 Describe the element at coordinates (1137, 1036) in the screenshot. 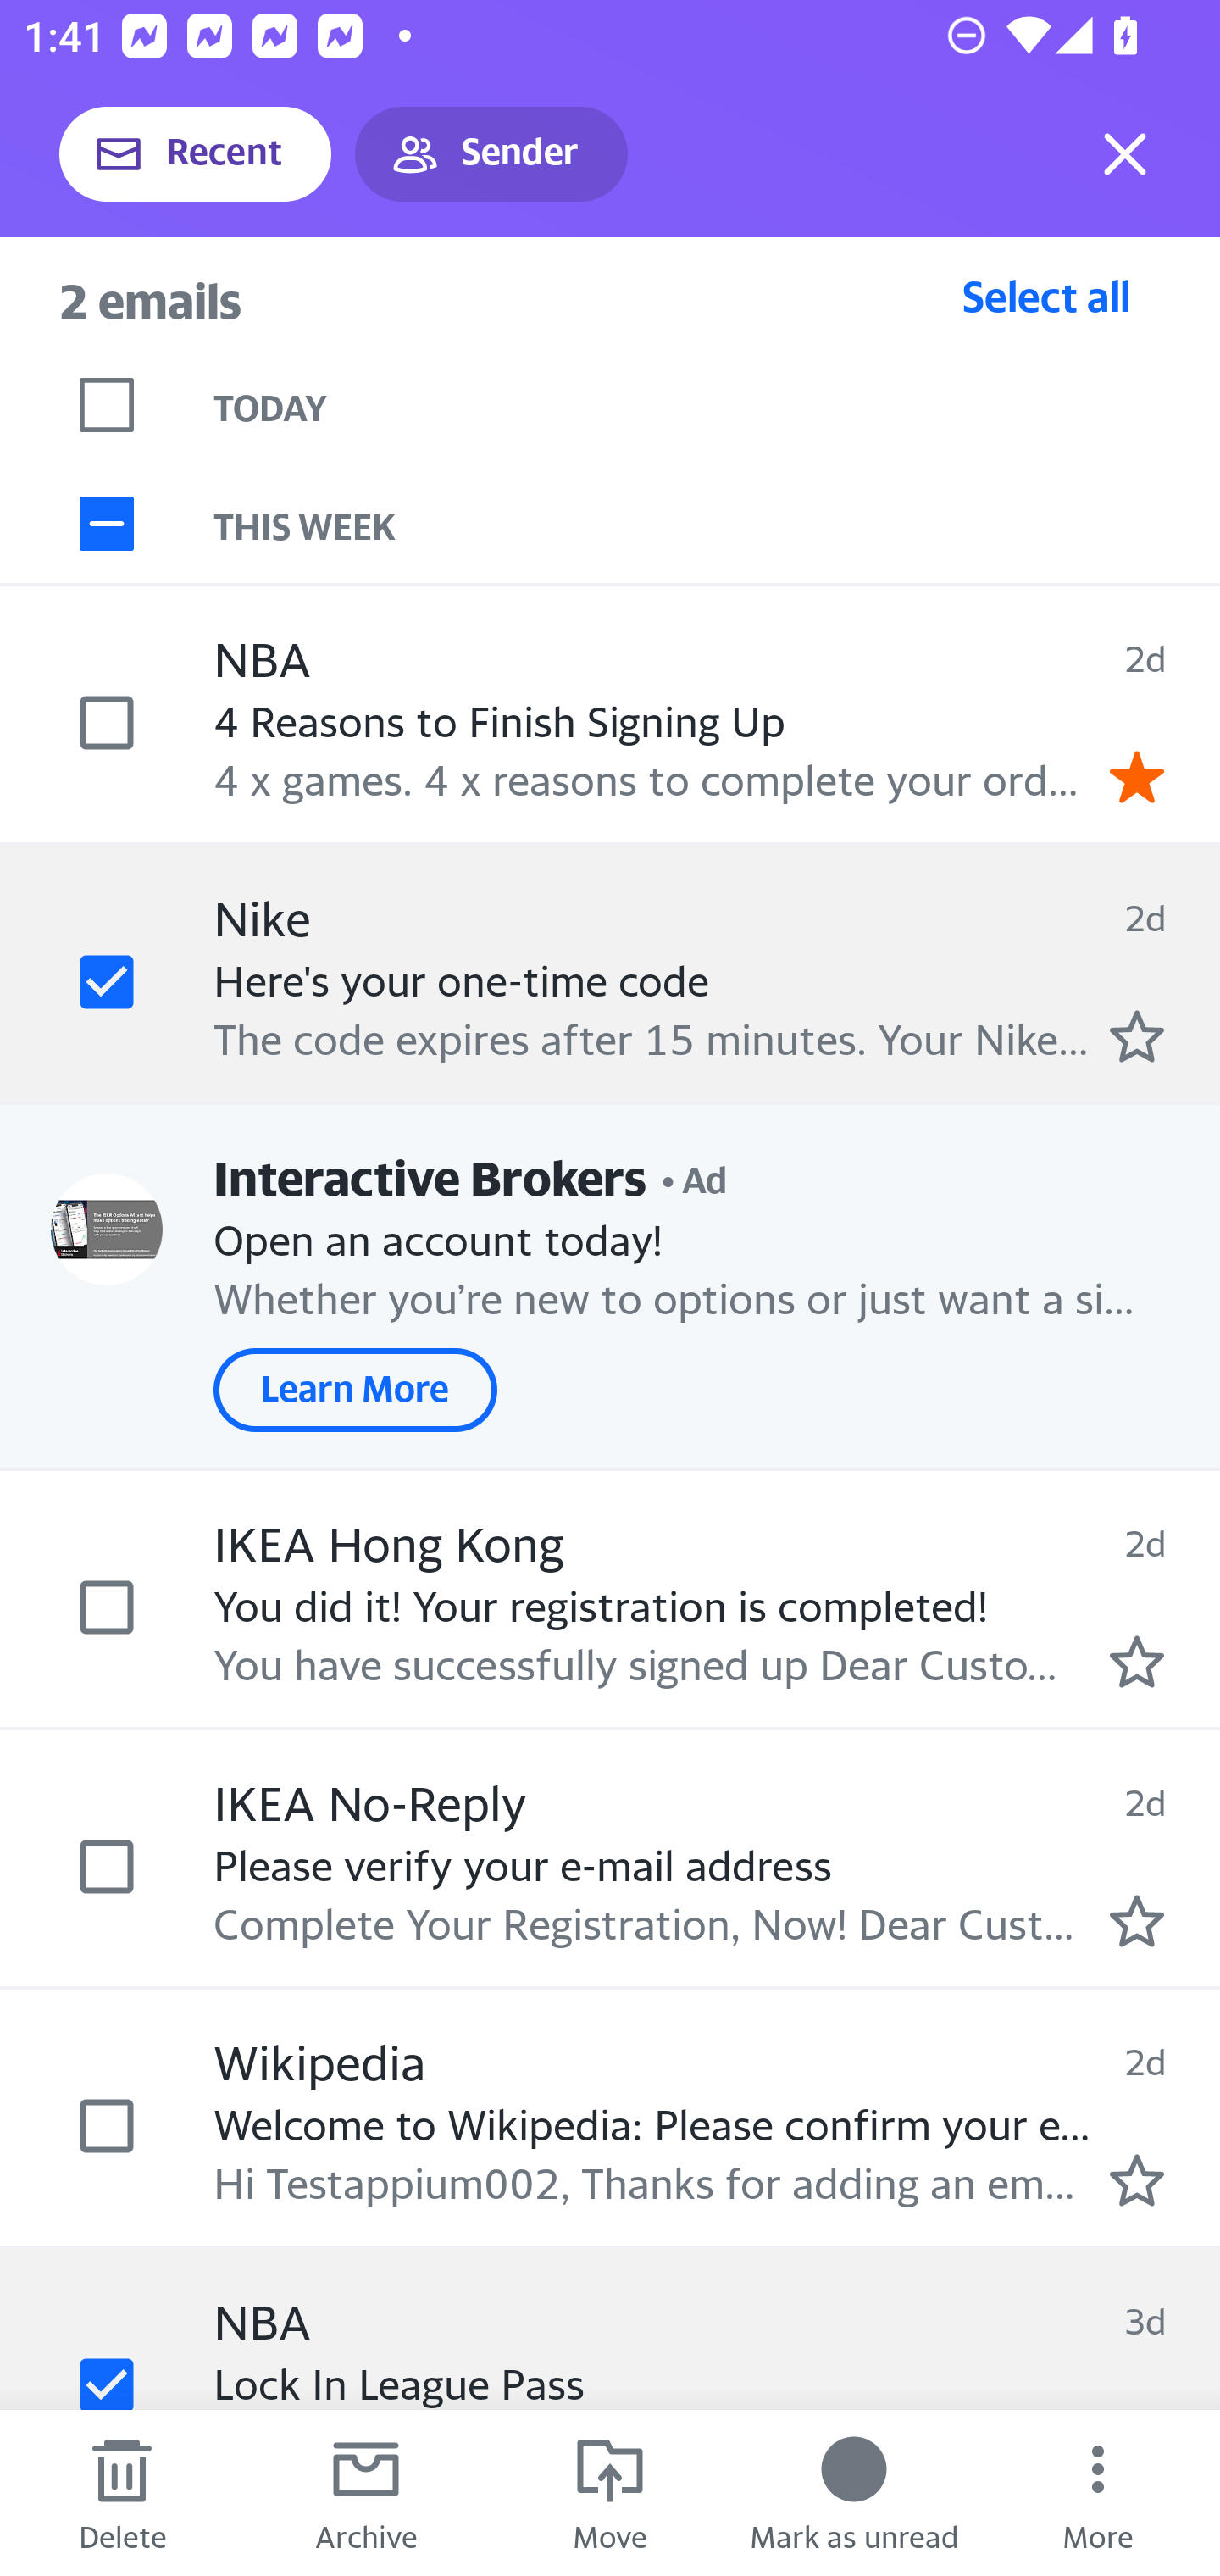

I see `Mark as starred.` at that location.